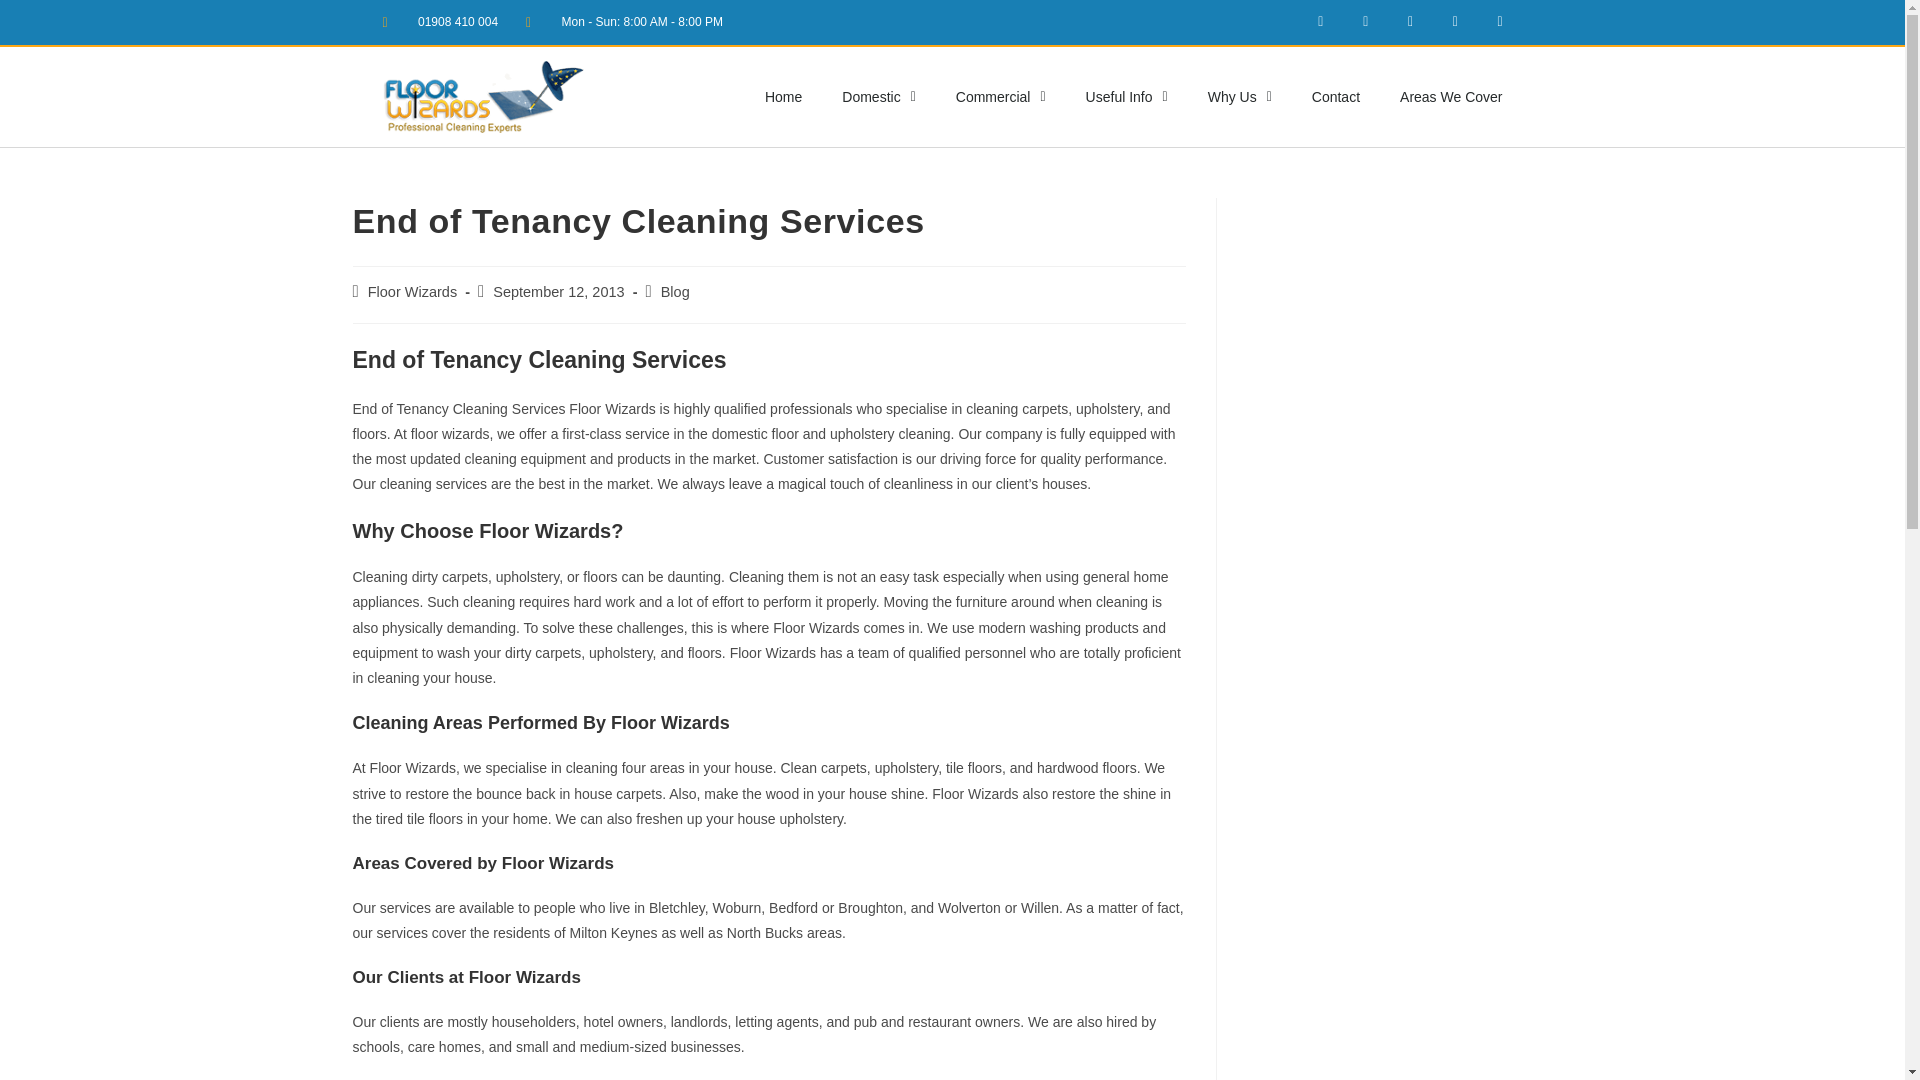  Describe the element at coordinates (1240, 96) in the screenshot. I see `Why Us` at that location.